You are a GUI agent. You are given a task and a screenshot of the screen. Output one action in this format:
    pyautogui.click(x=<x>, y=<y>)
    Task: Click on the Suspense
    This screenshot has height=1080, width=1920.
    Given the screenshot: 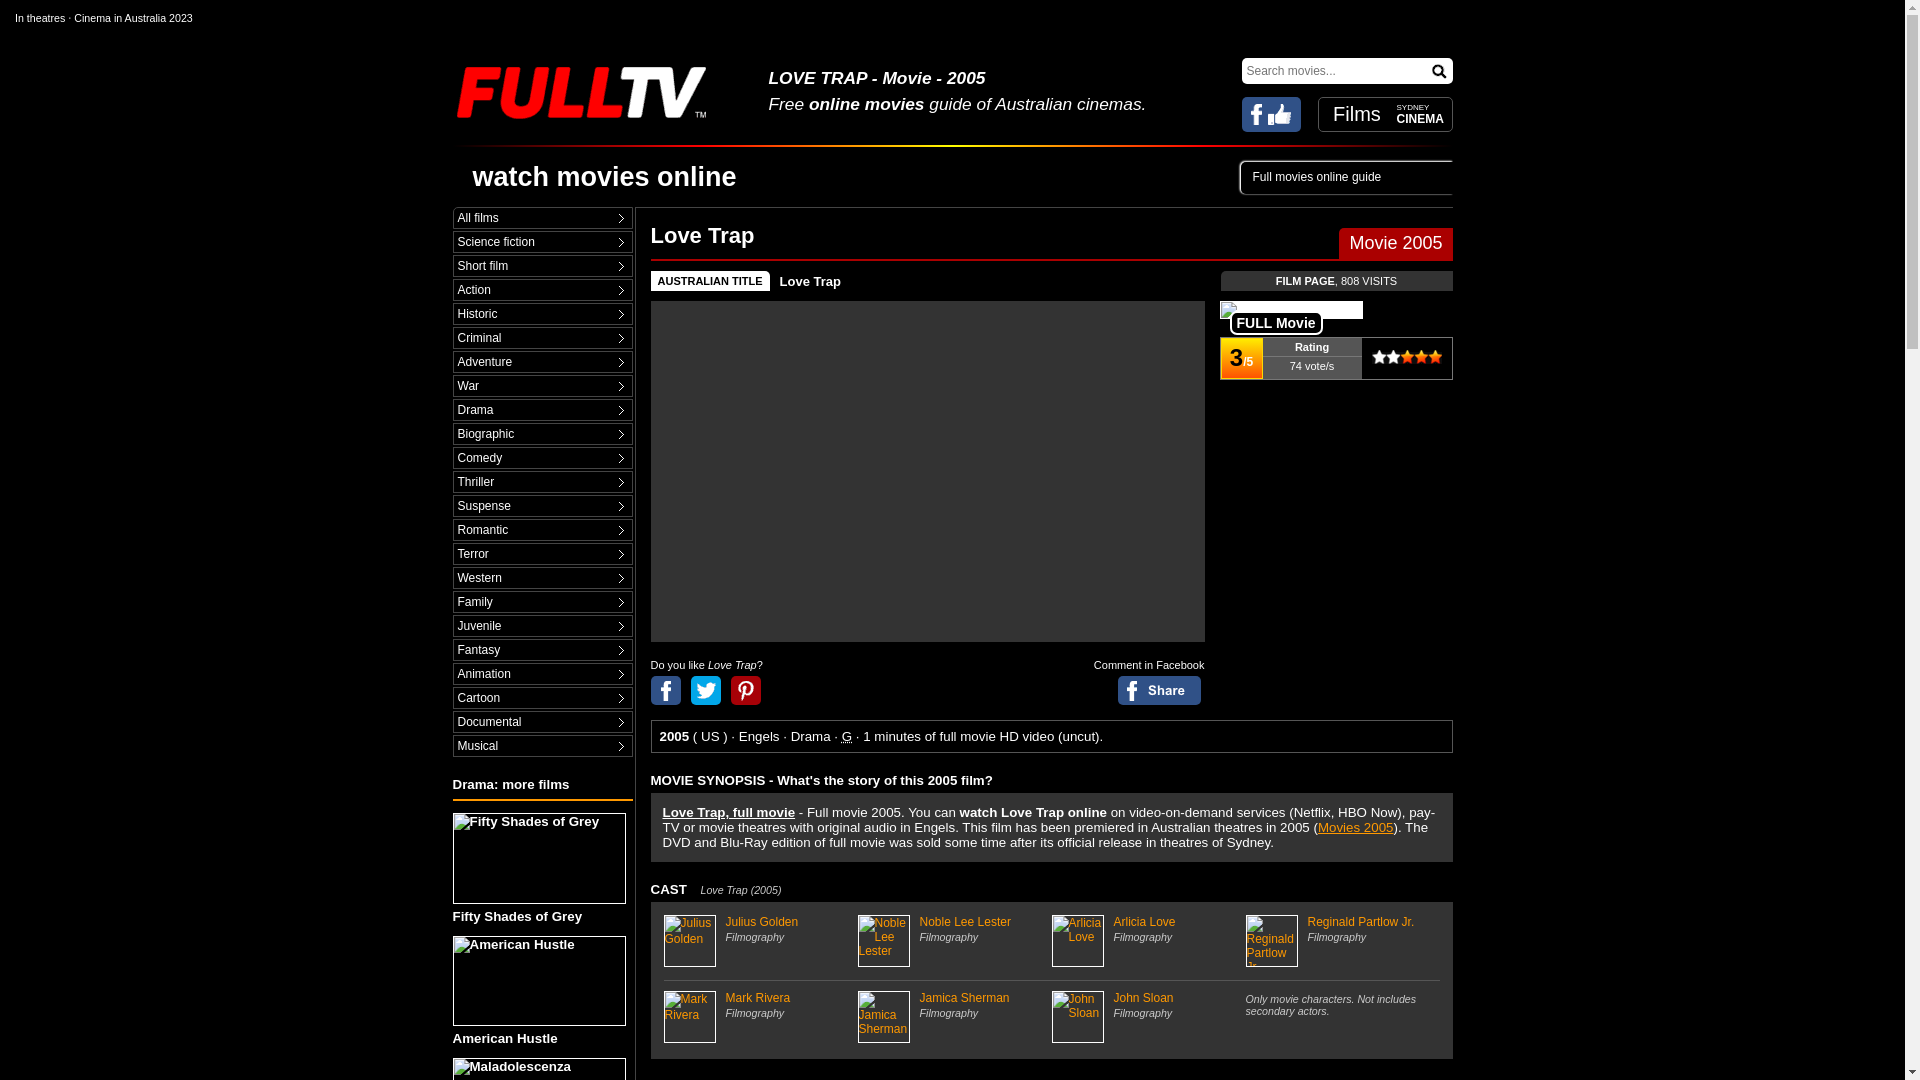 What is the action you would take?
    pyautogui.click(x=542, y=506)
    